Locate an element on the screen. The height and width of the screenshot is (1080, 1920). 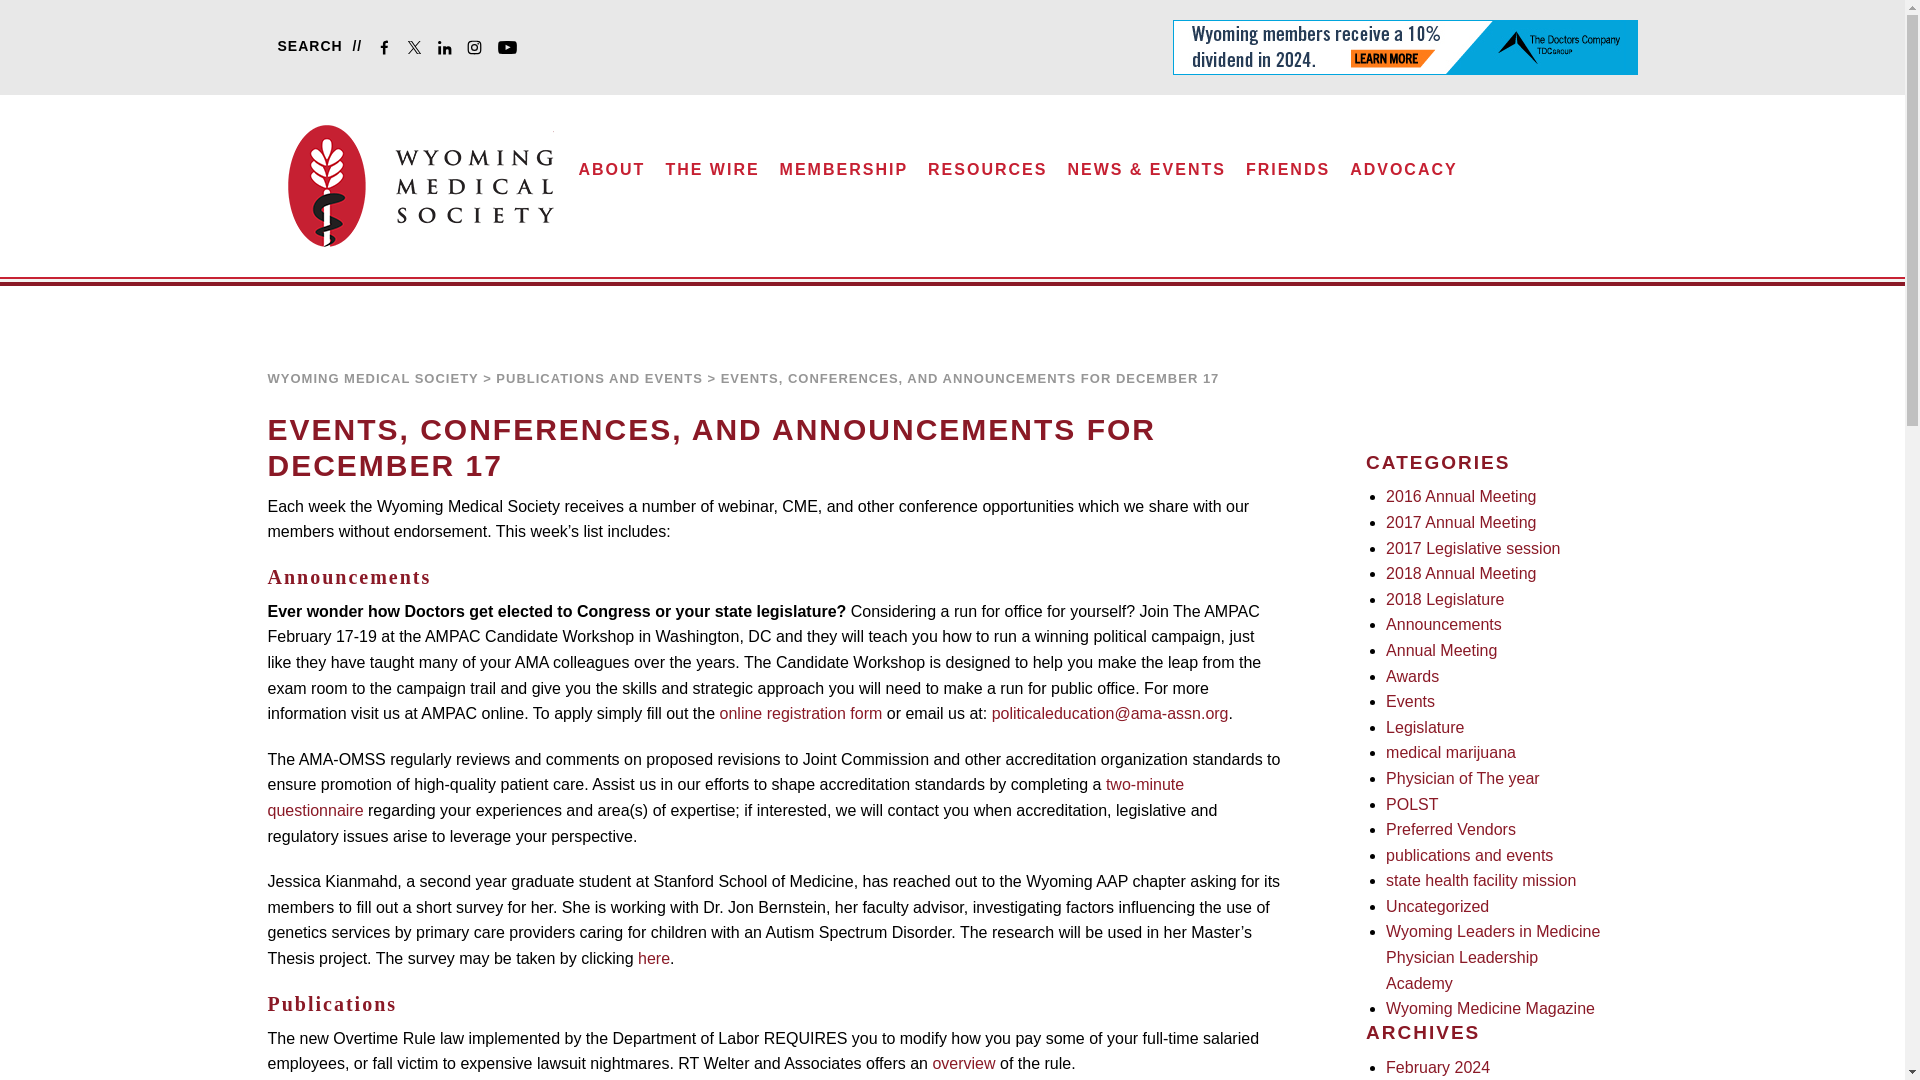
YOUTUBE is located at coordinates (512, 50).